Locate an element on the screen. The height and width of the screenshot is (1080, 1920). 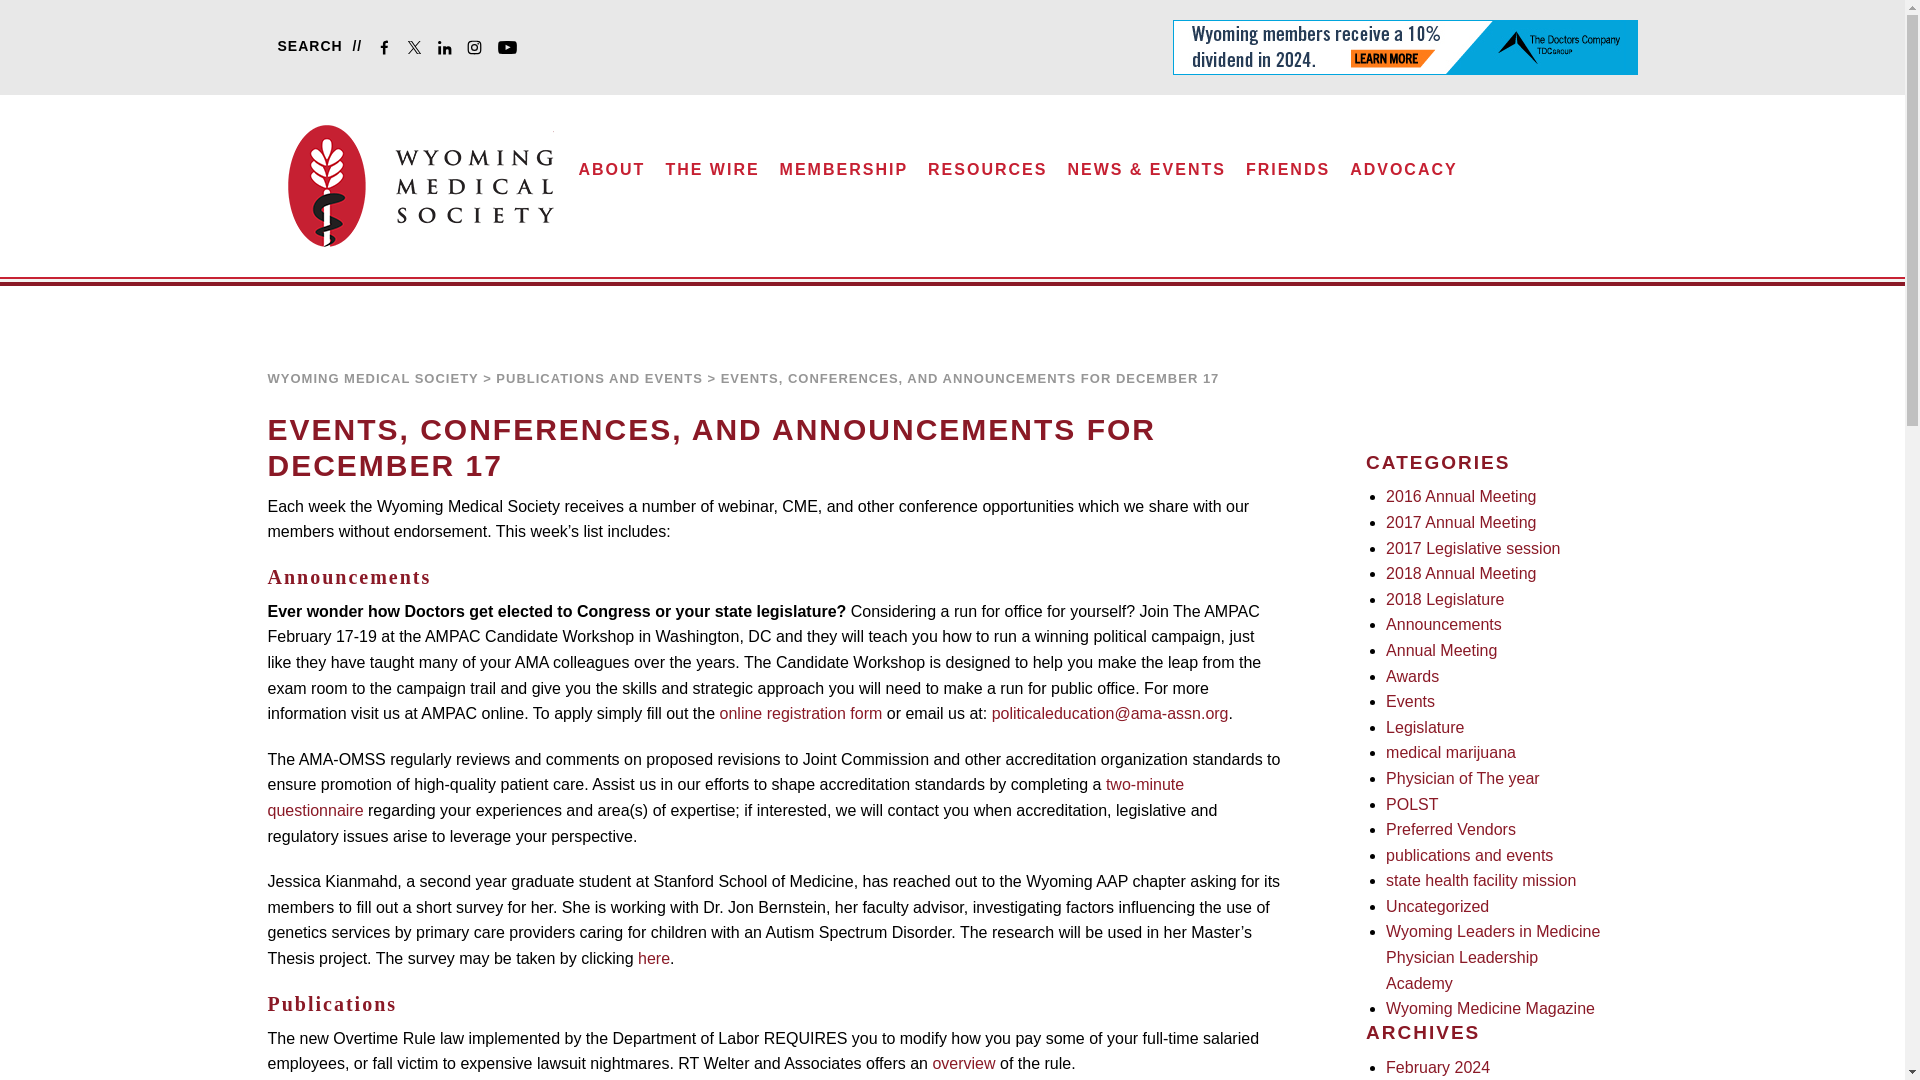
YOUTUBE is located at coordinates (512, 50).